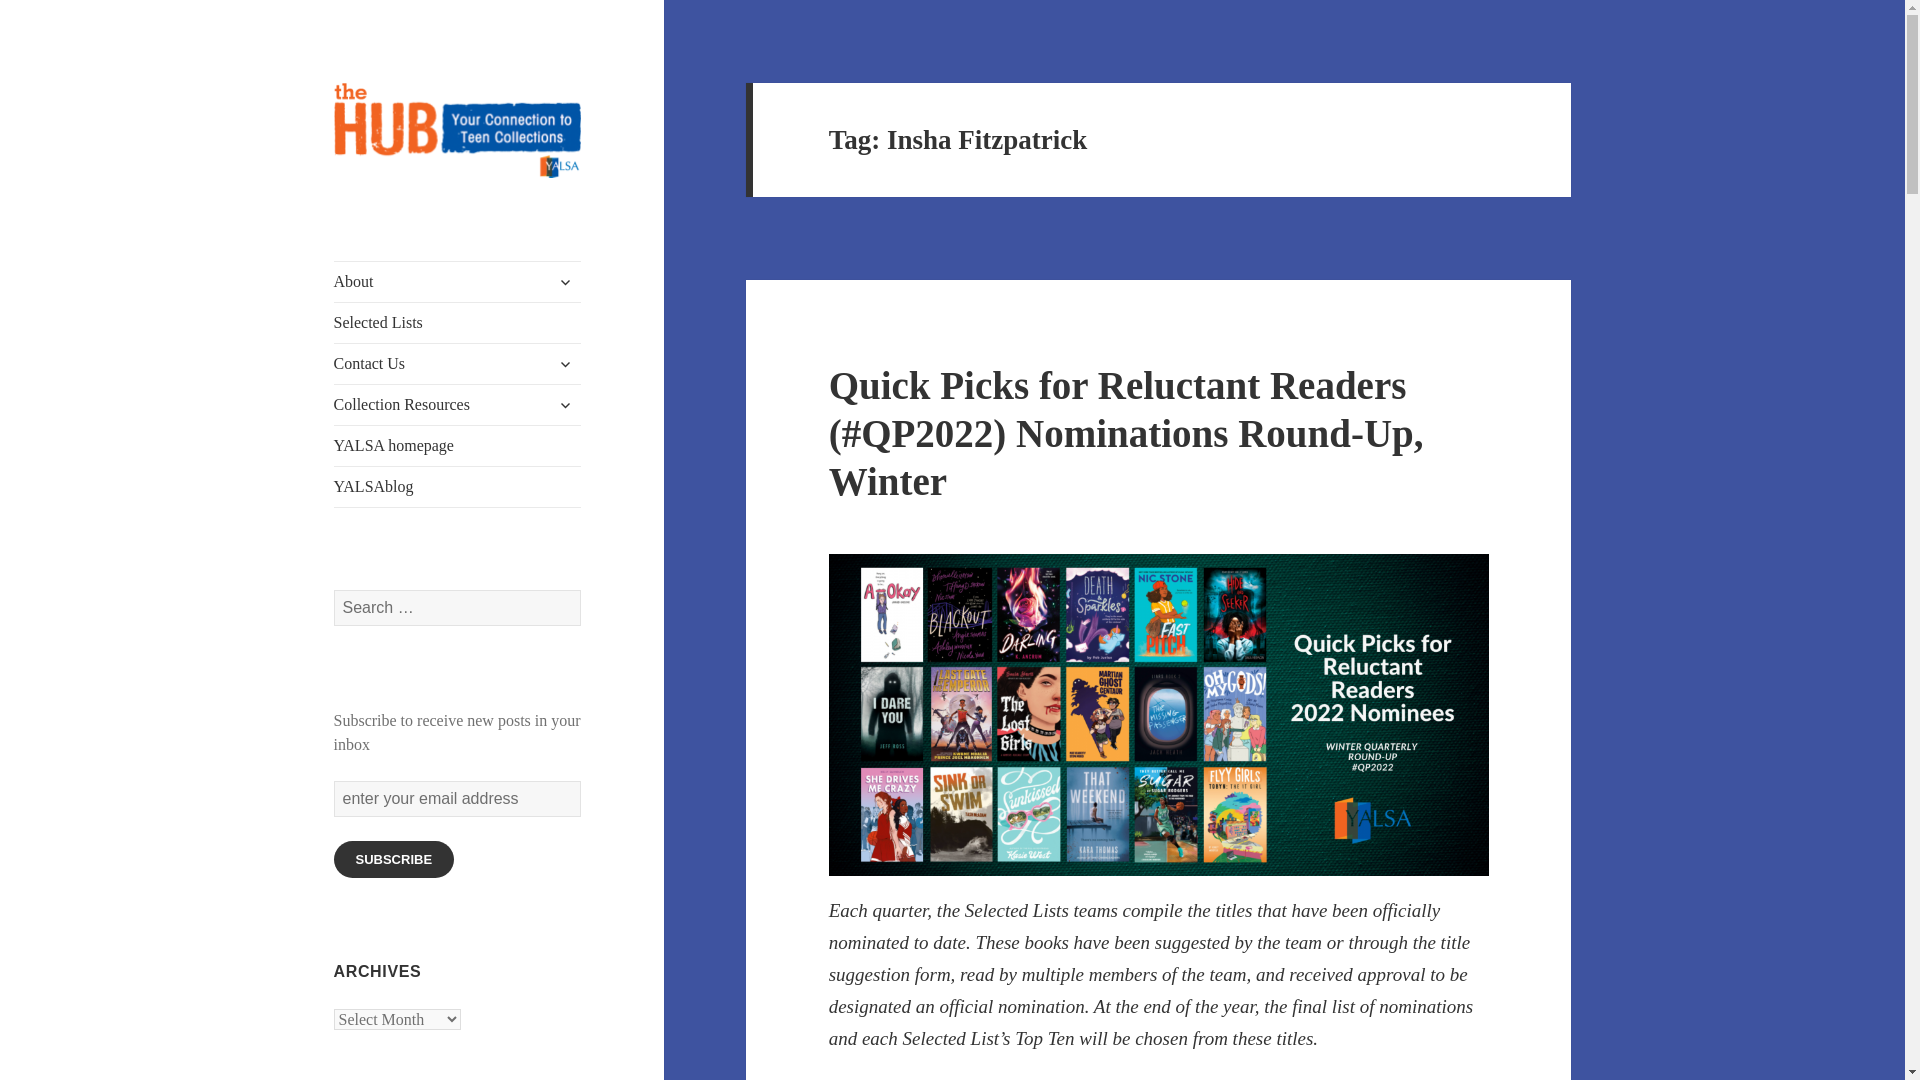 Image resolution: width=1920 pixels, height=1080 pixels. Describe the element at coordinates (565, 404) in the screenshot. I see `expand child menu` at that location.